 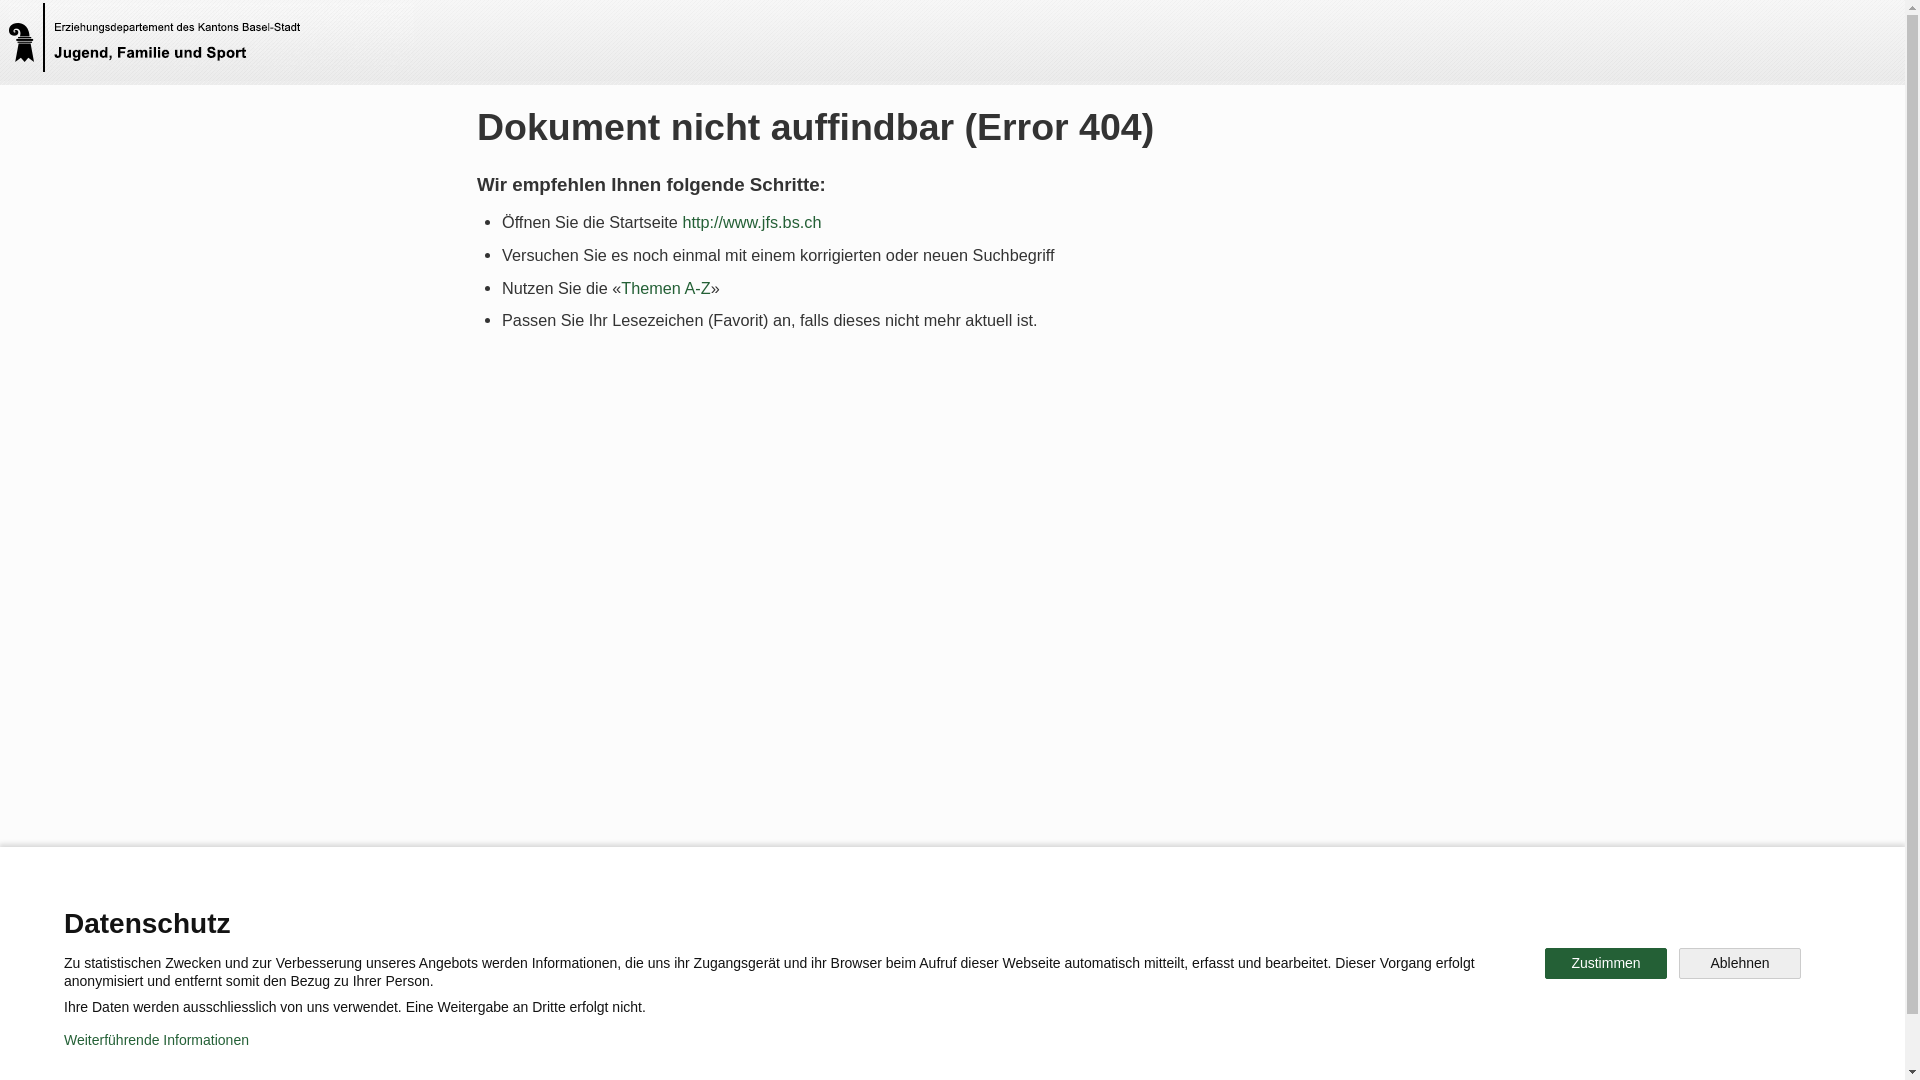 What do you see at coordinates (993, 1050) in the screenshot?
I see `Zur mobilen Ansicht` at bounding box center [993, 1050].